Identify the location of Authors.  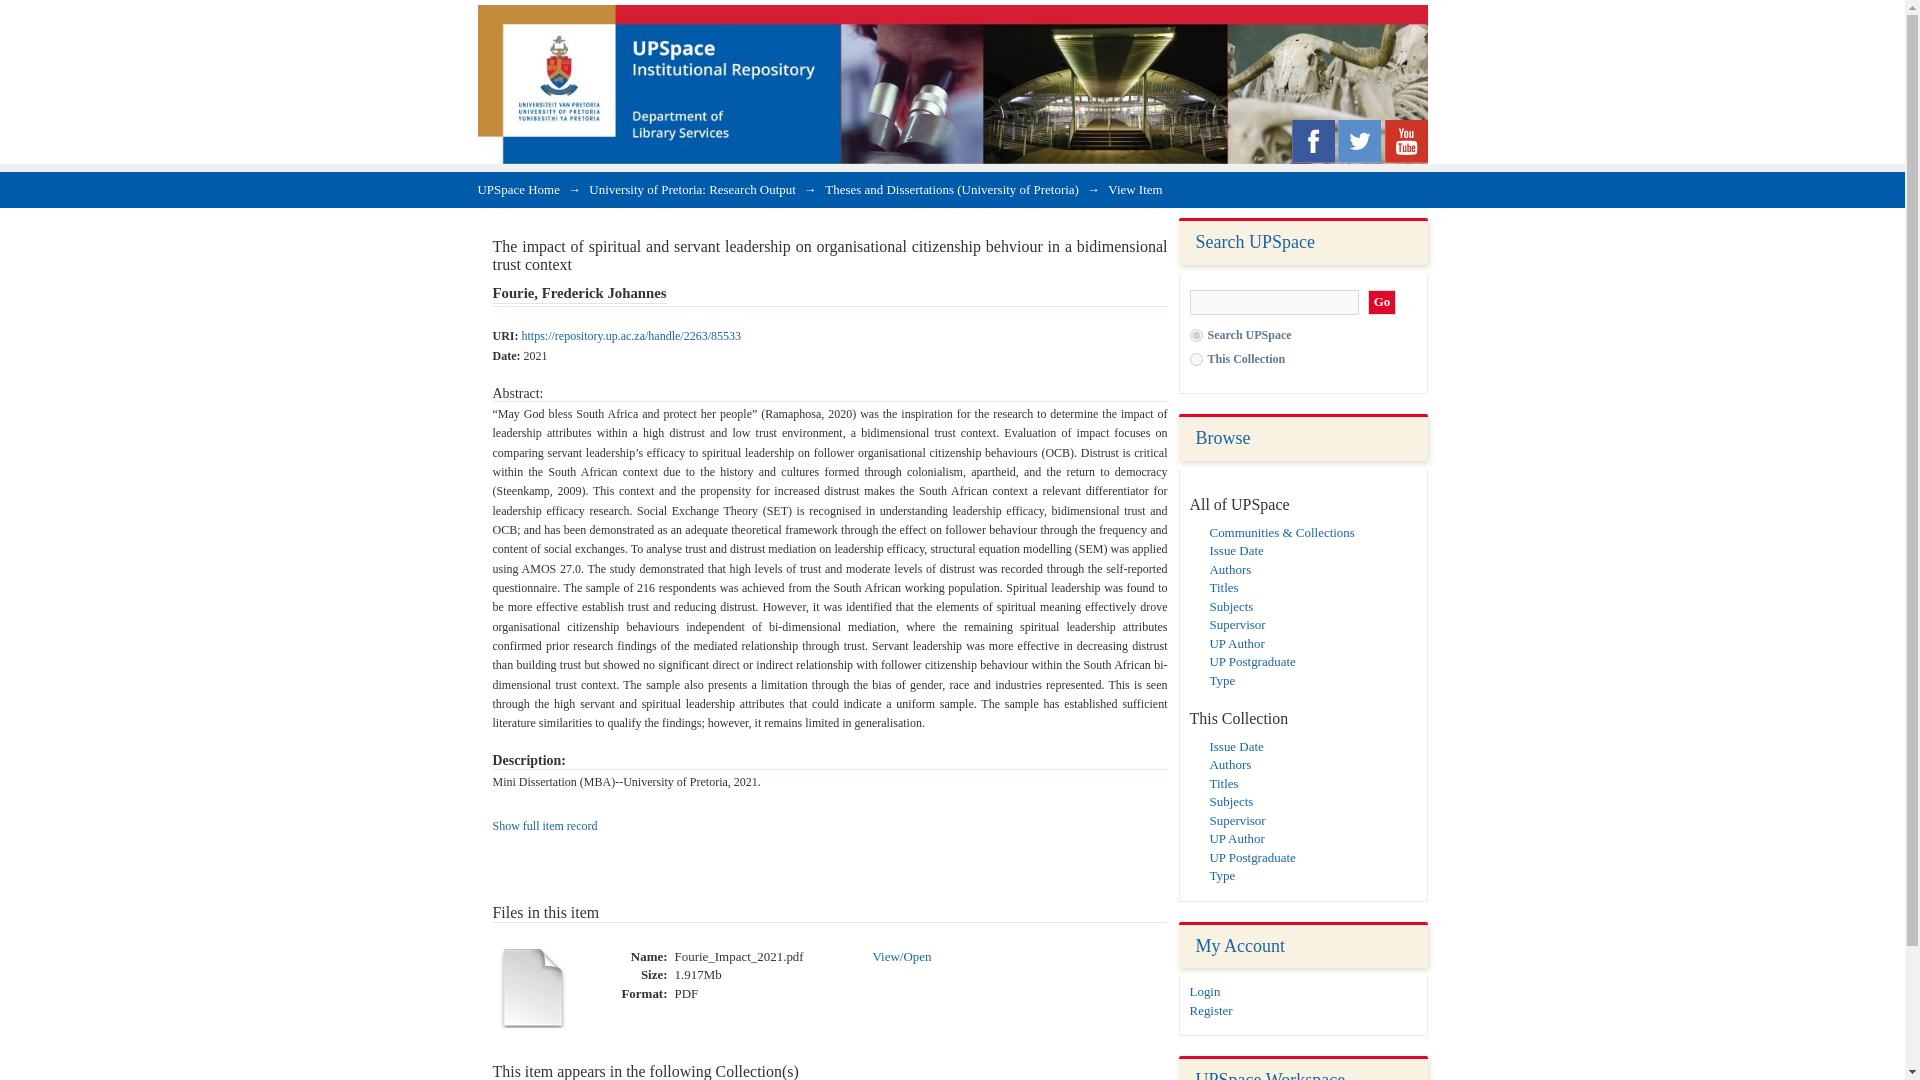
(1230, 568).